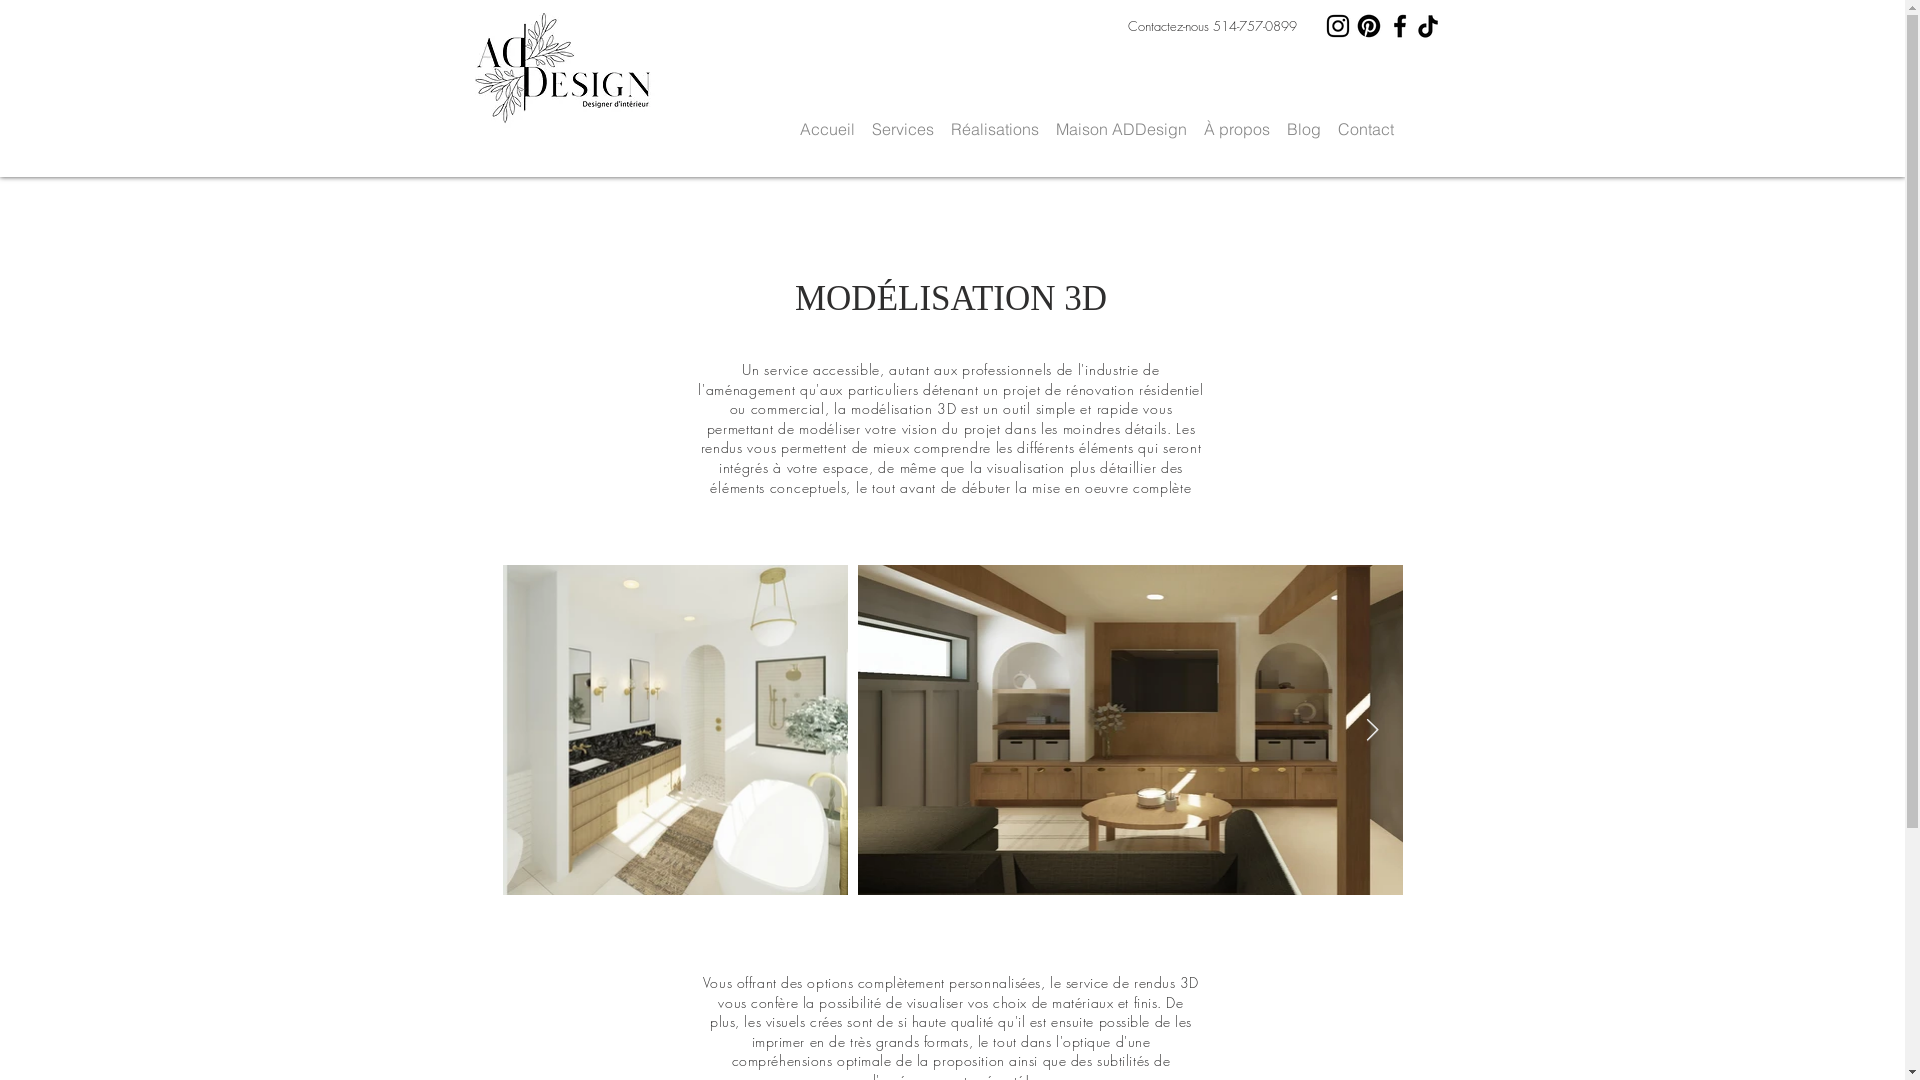  Describe the element at coordinates (904, 120) in the screenshot. I see `Services` at that location.